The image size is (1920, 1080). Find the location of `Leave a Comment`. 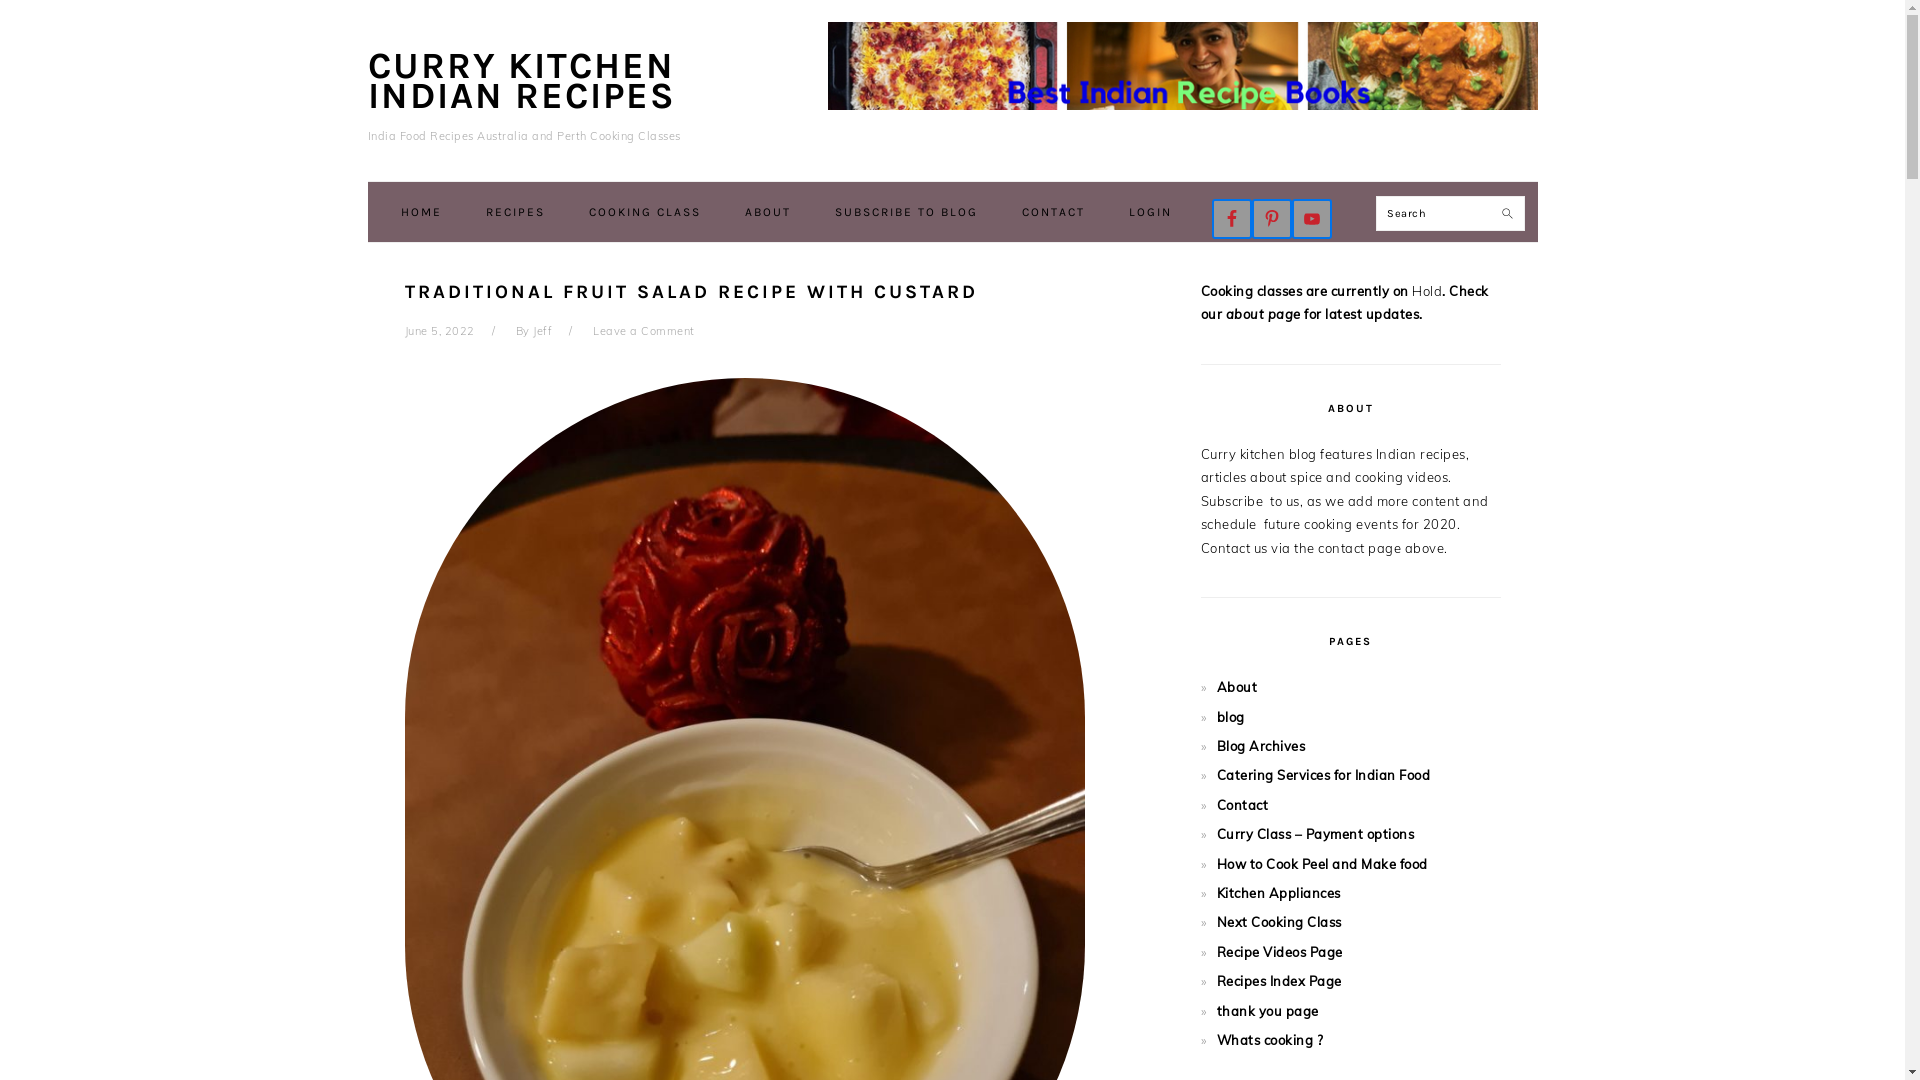

Leave a Comment is located at coordinates (644, 331).